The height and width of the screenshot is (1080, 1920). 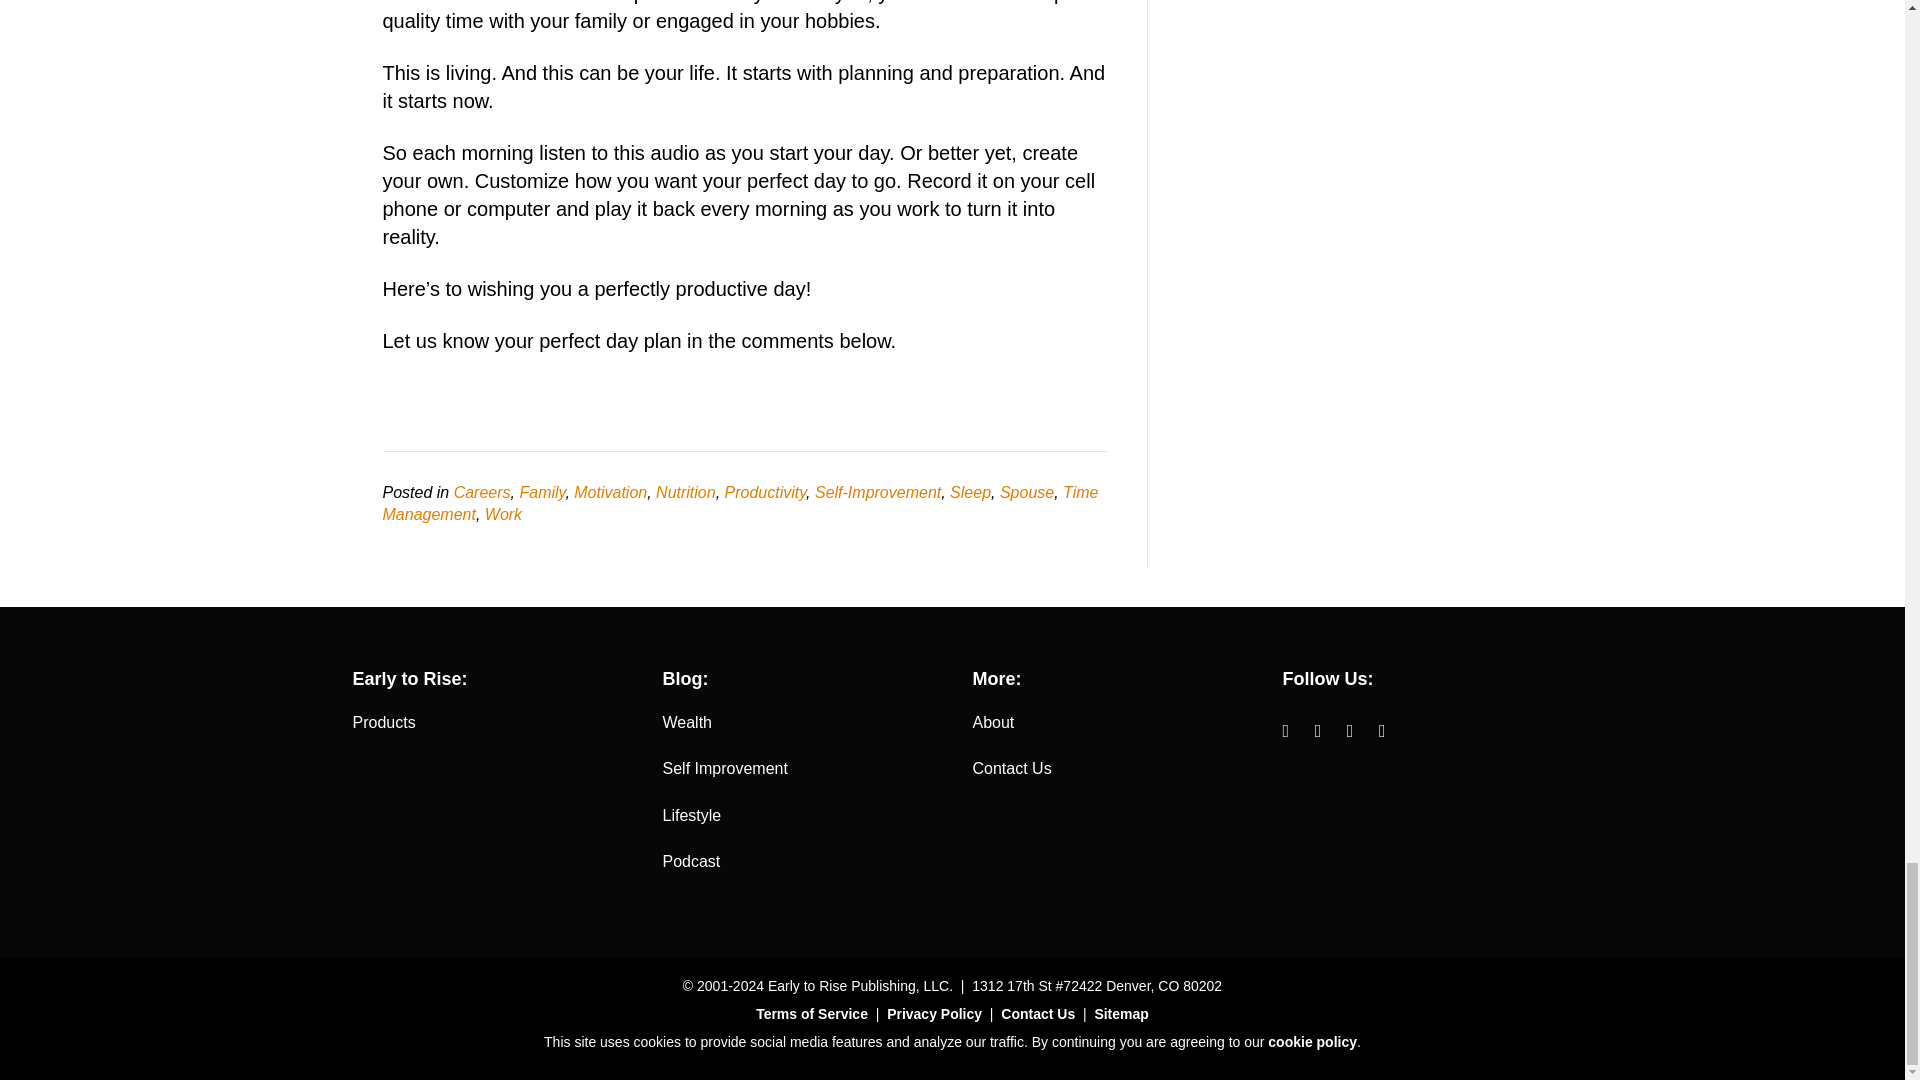 I want to click on Self-Improvement, so click(x=877, y=492).